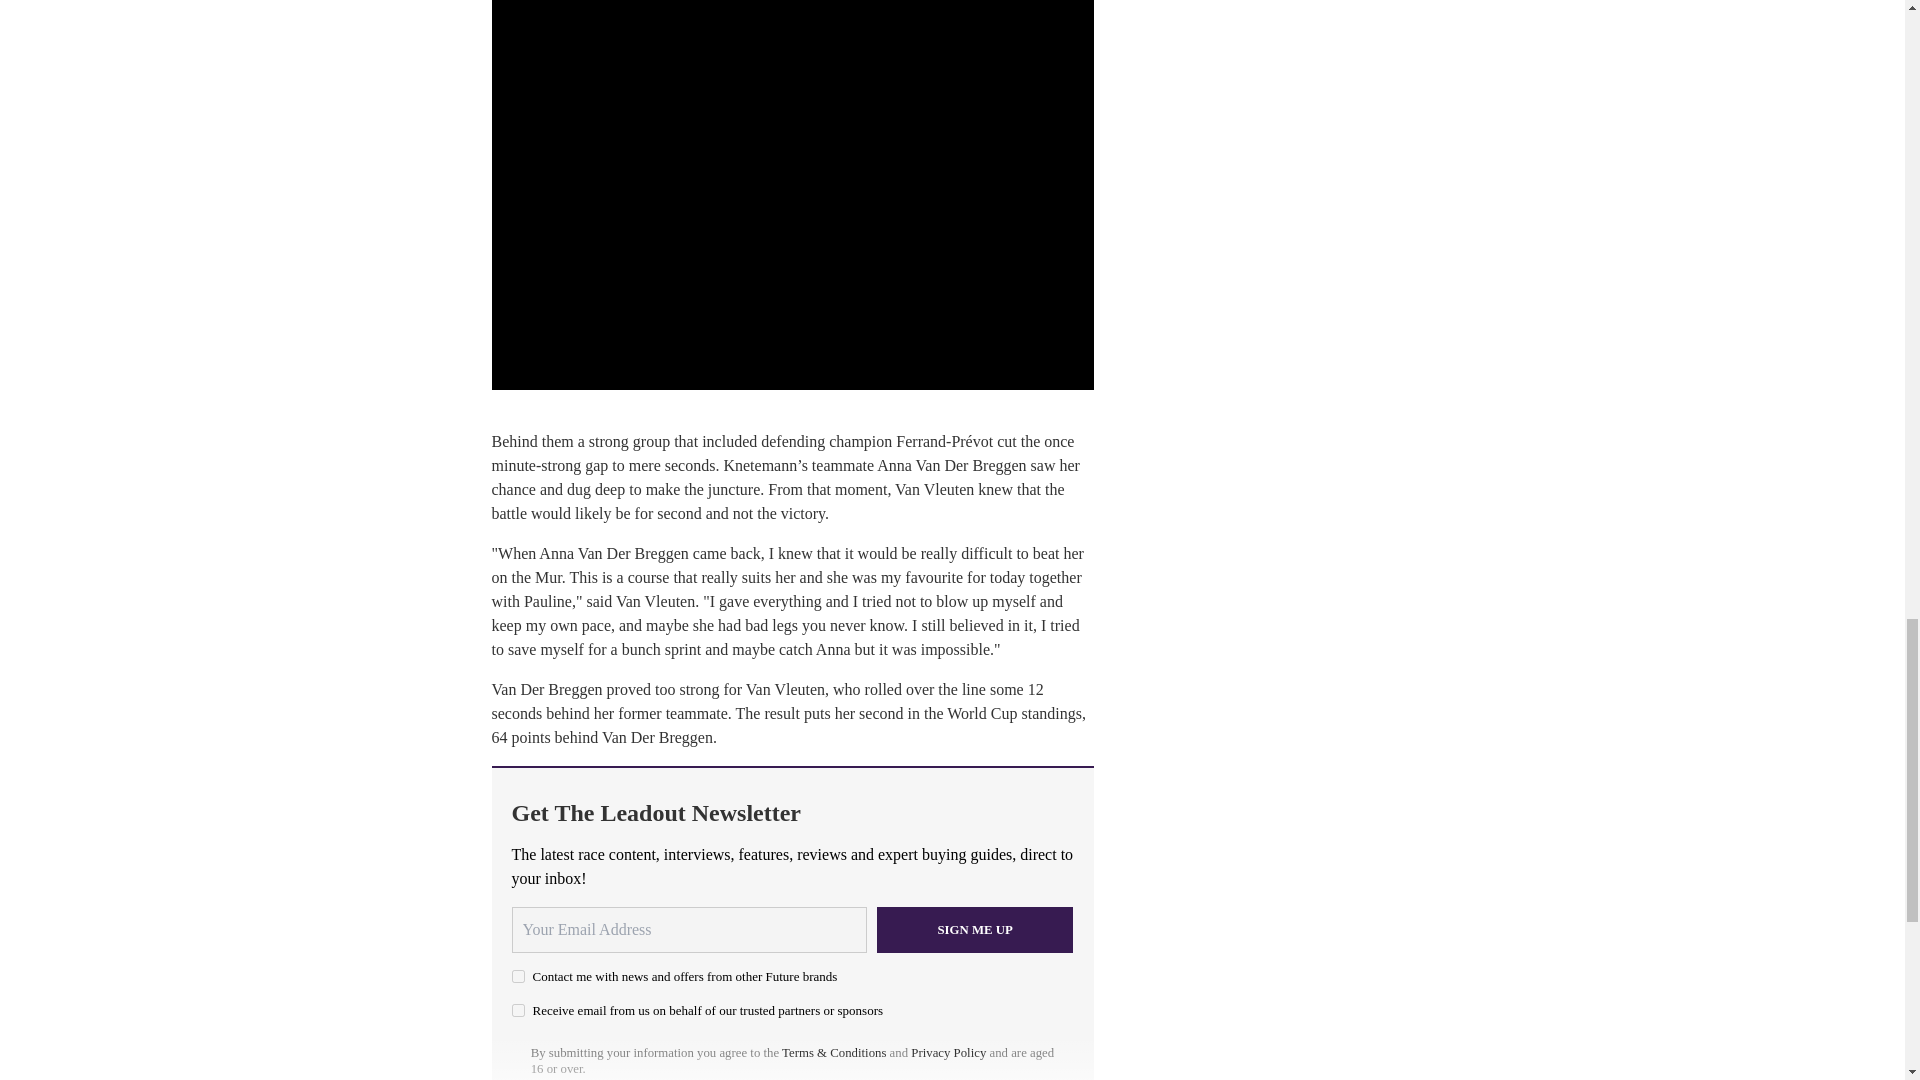  Describe the element at coordinates (518, 1010) in the screenshot. I see `on` at that location.